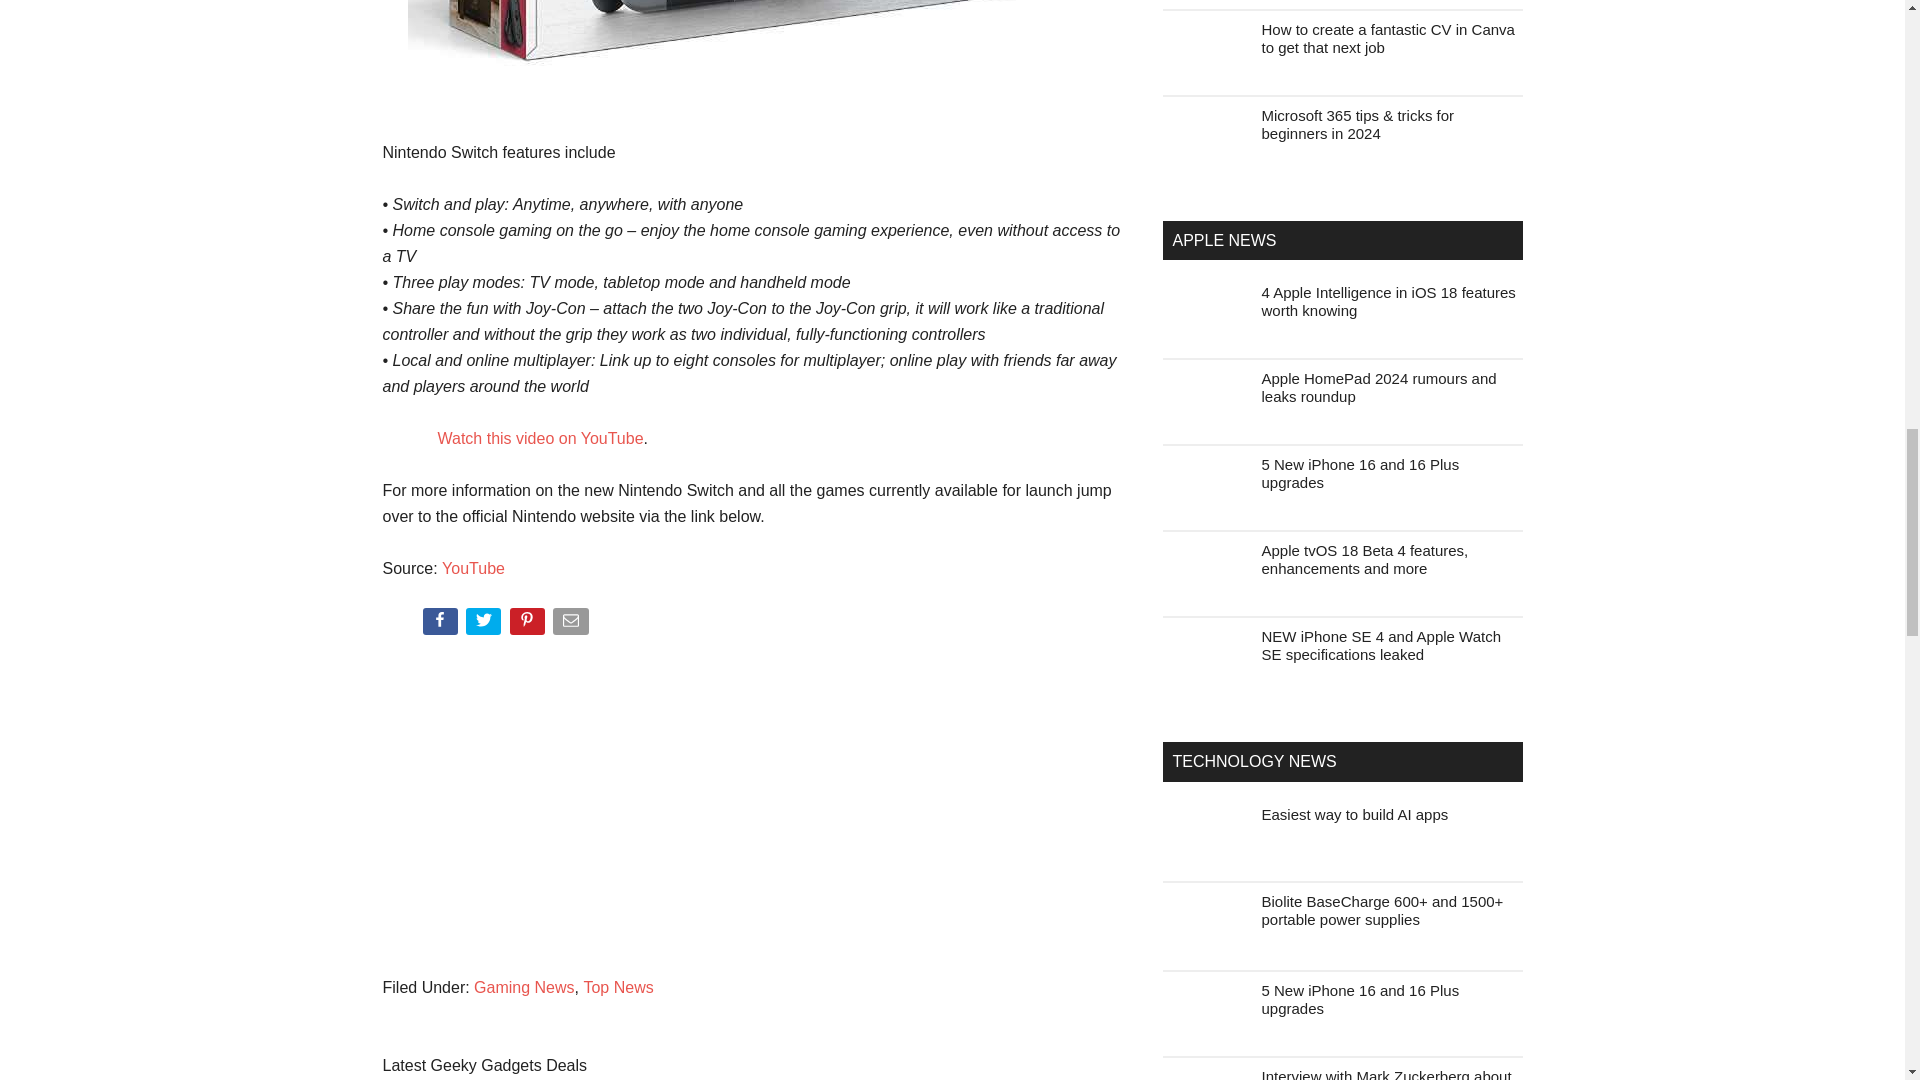 This screenshot has height=1080, width=1920. What do you see at coordinates (530, 625) in the screenshot?
I see `Pin` at bounding box center [530, 625].